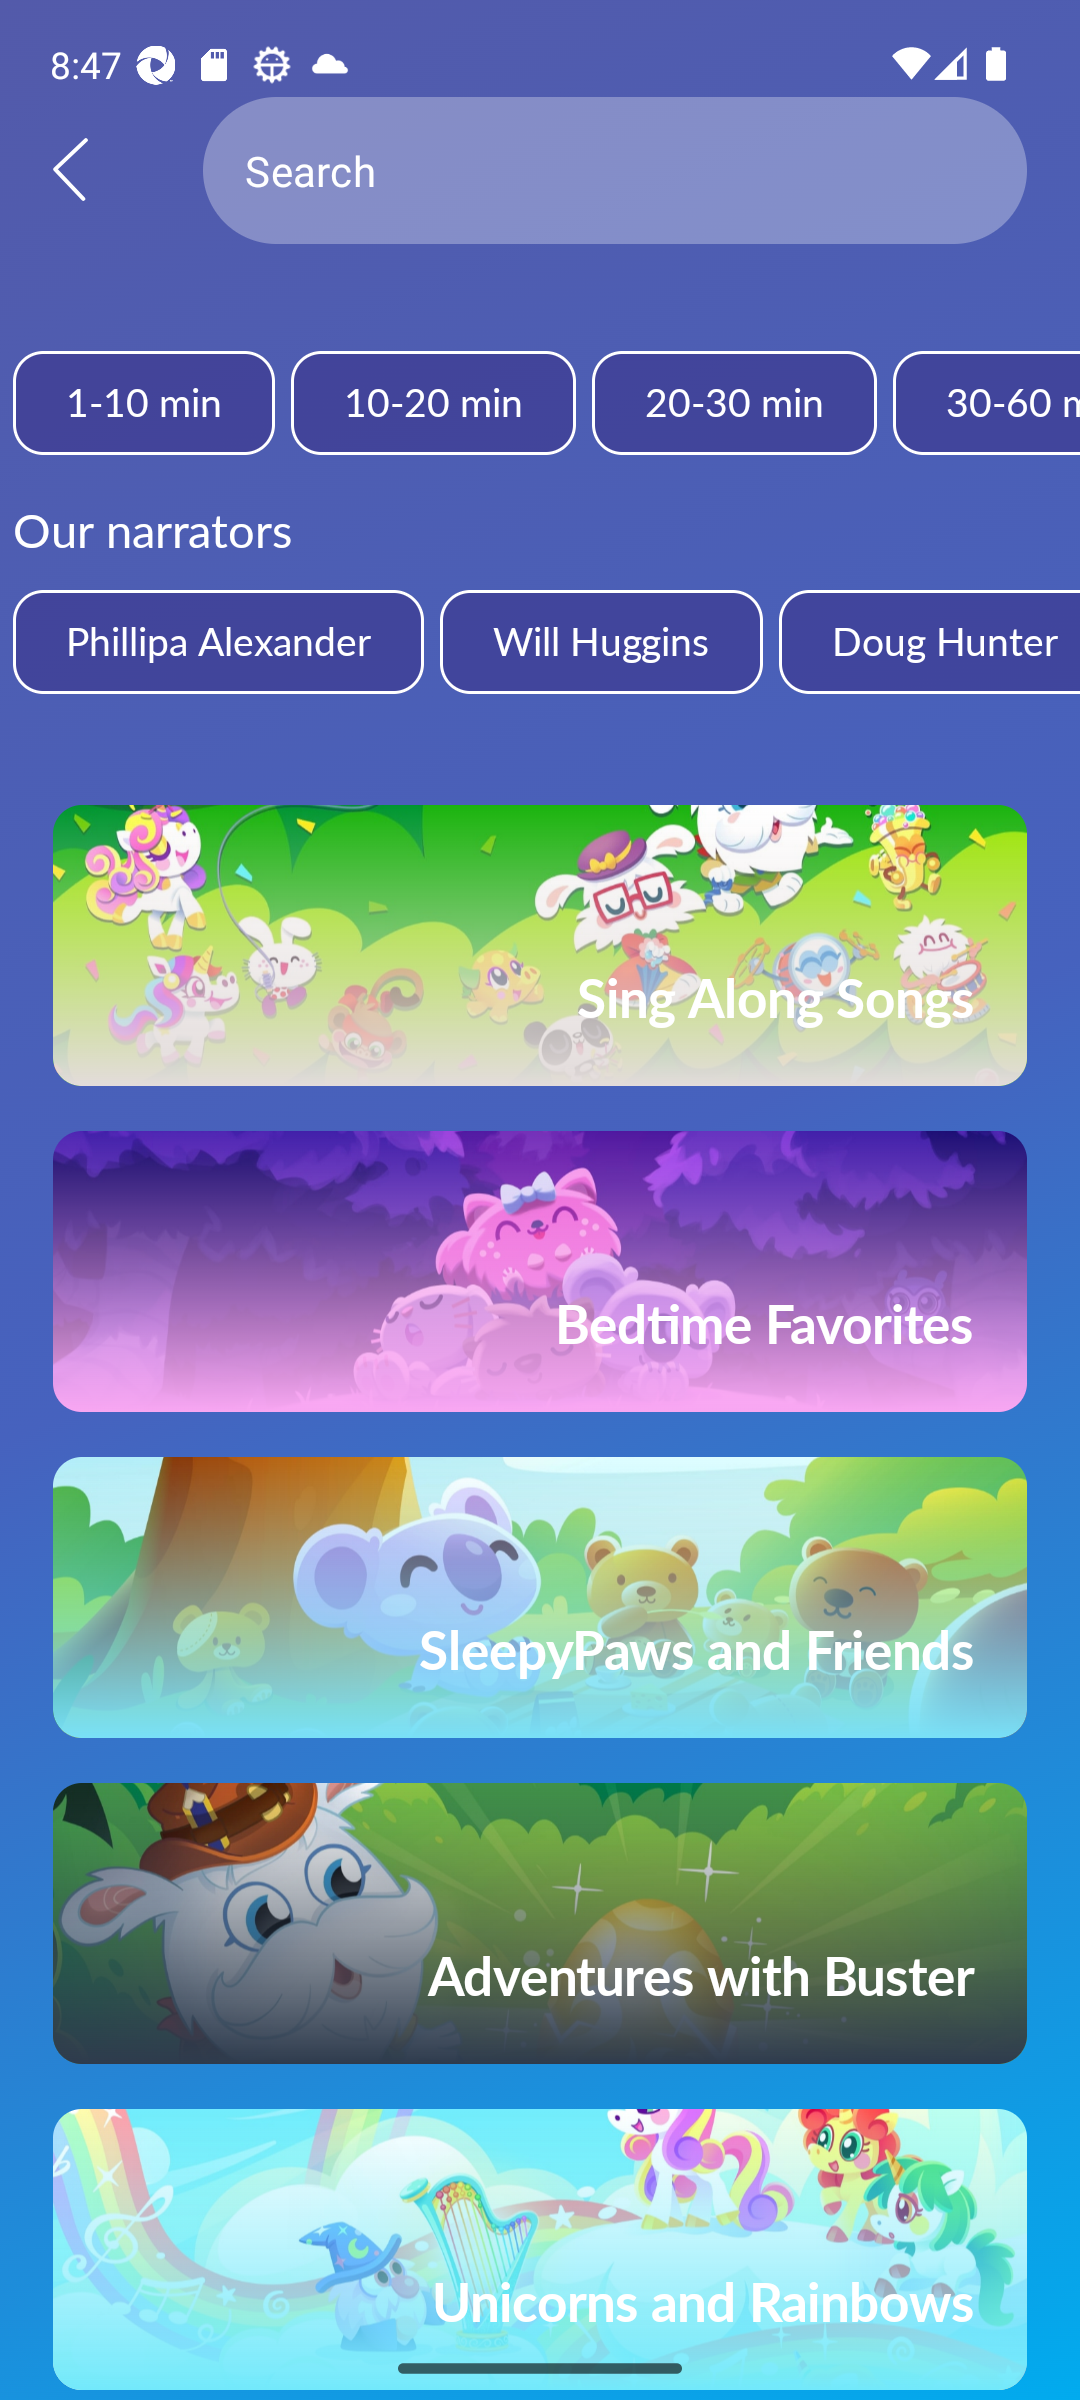 The image size is (1080, 2400). I want to click on 10-20 min, so click(432, 403).